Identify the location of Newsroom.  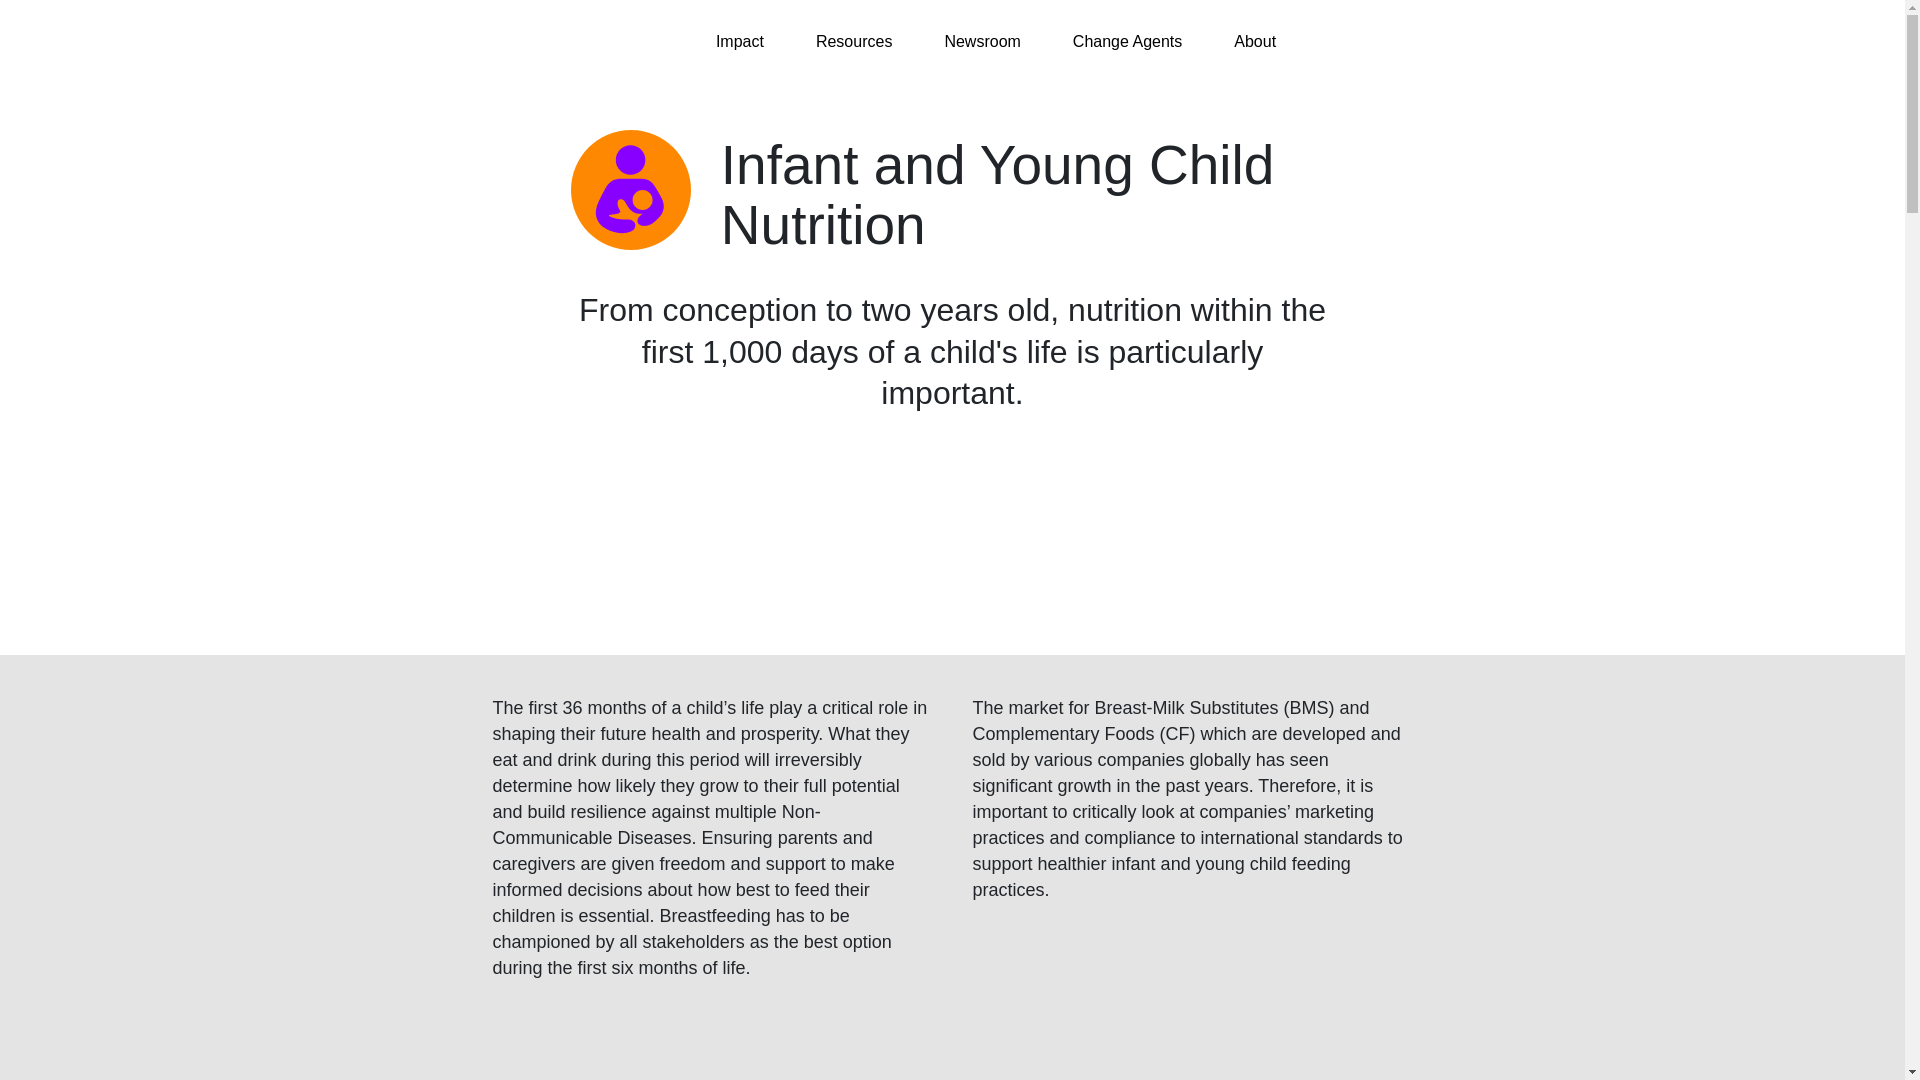
(992, 42).